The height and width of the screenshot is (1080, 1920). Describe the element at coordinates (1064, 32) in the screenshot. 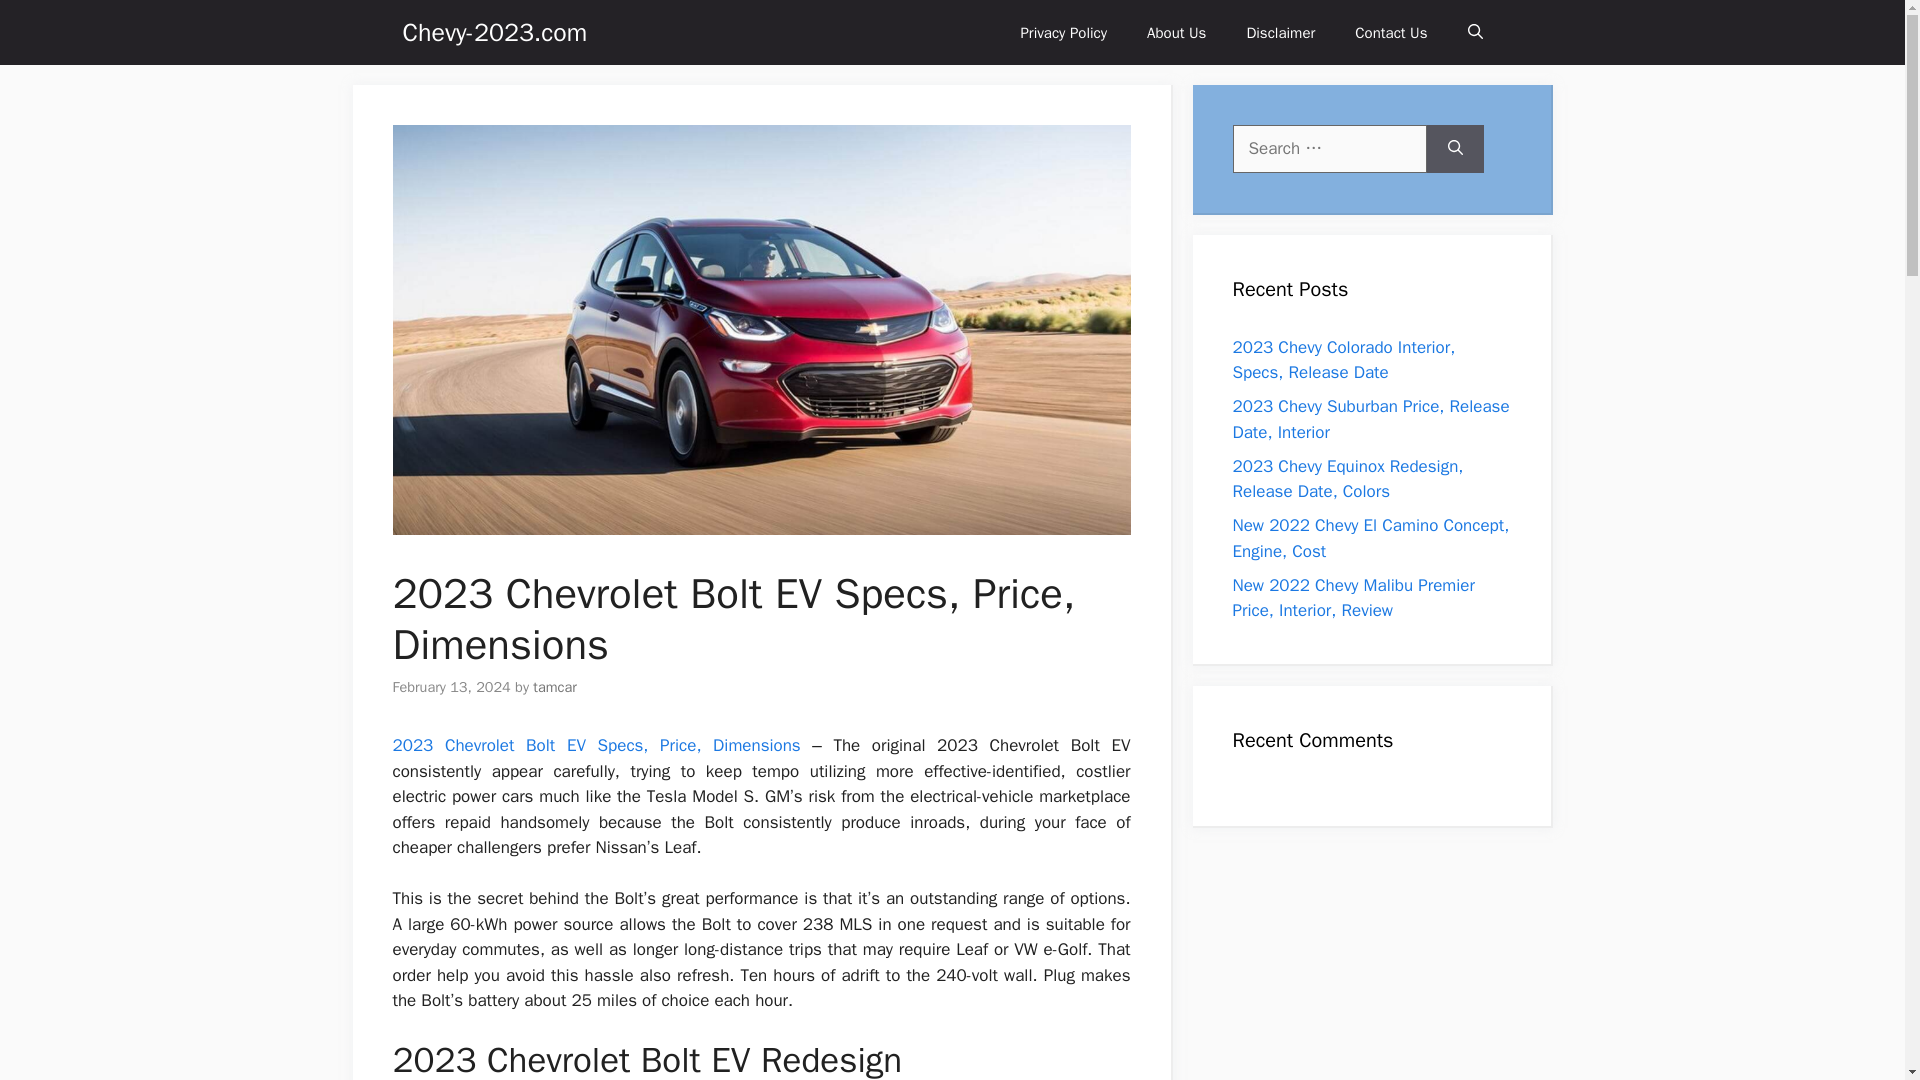

I see `Privacy Policy` at that location.